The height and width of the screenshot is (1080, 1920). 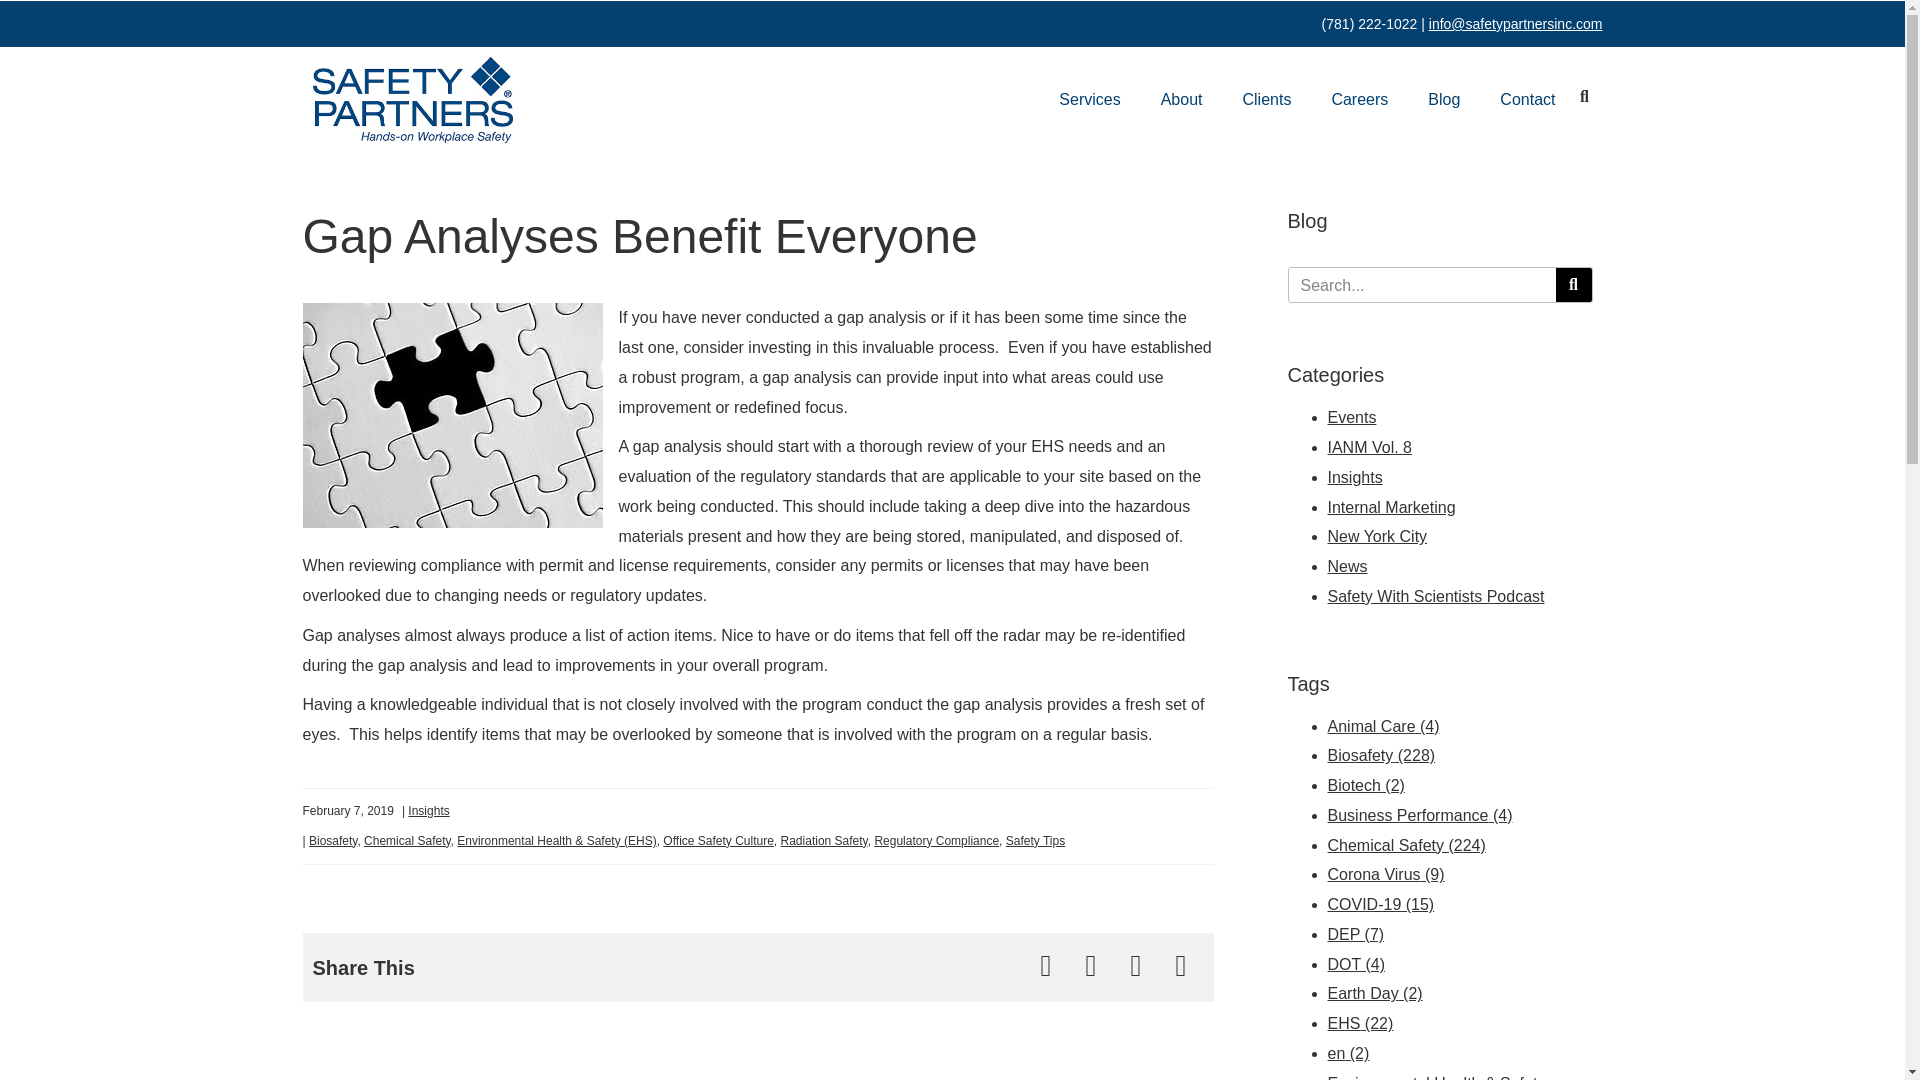 I want to click on Services, so click(x=1090, y=100).